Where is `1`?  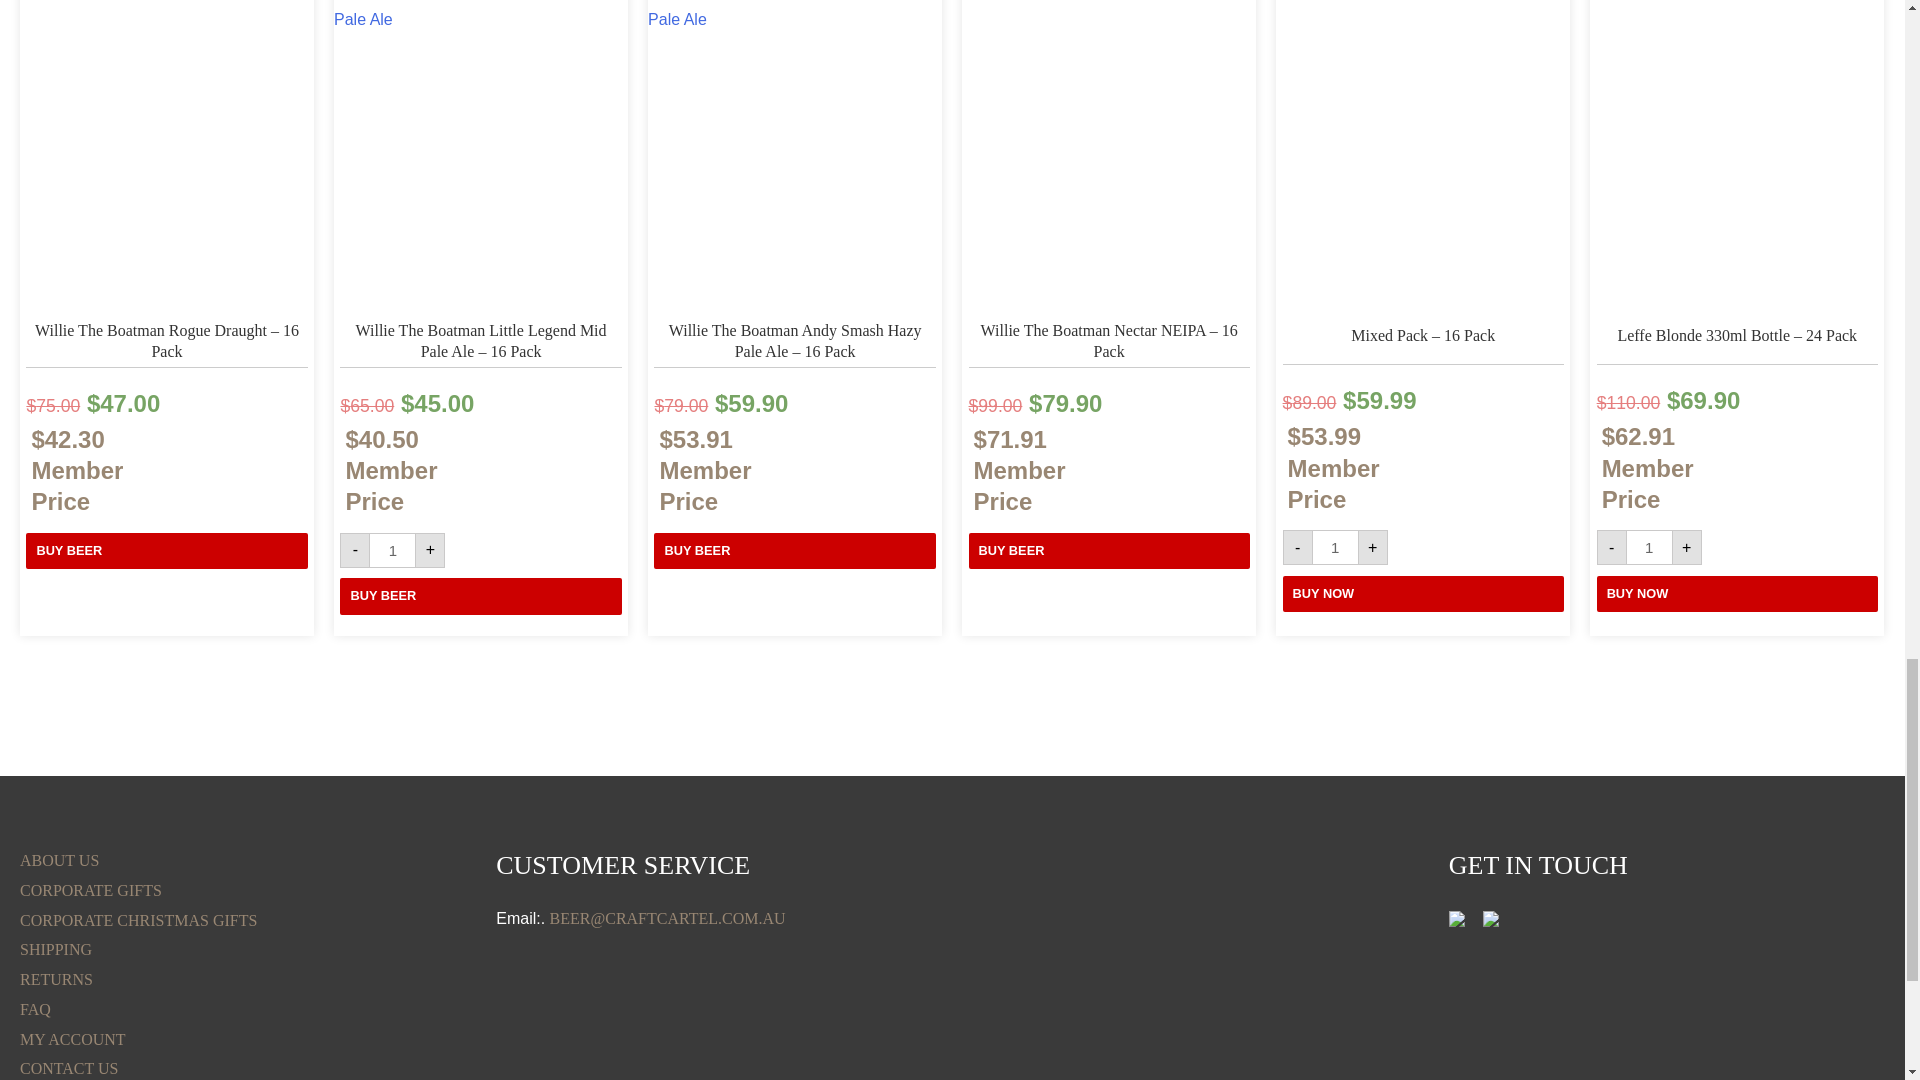
1 is located at coordinates (1335, 547).